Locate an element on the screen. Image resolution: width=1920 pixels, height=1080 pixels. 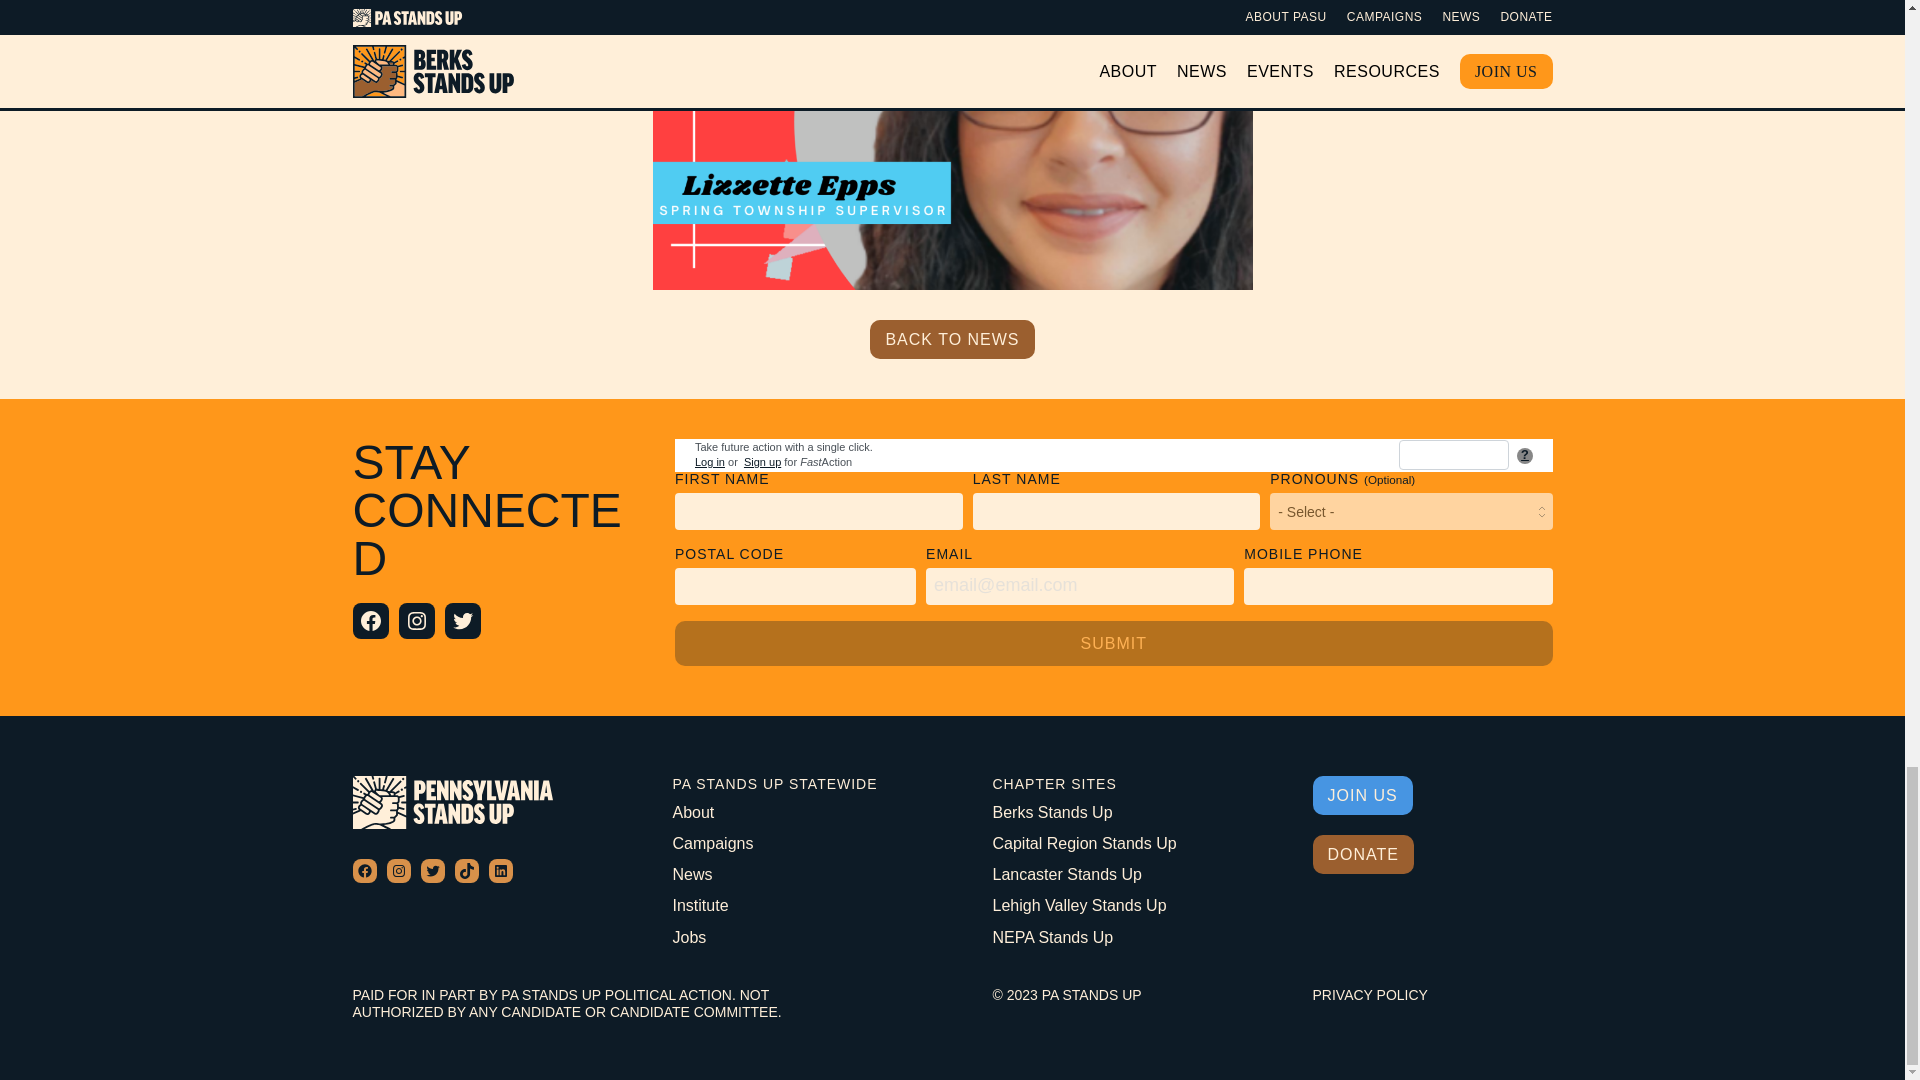
Log in is located at coordinates (710, 461).